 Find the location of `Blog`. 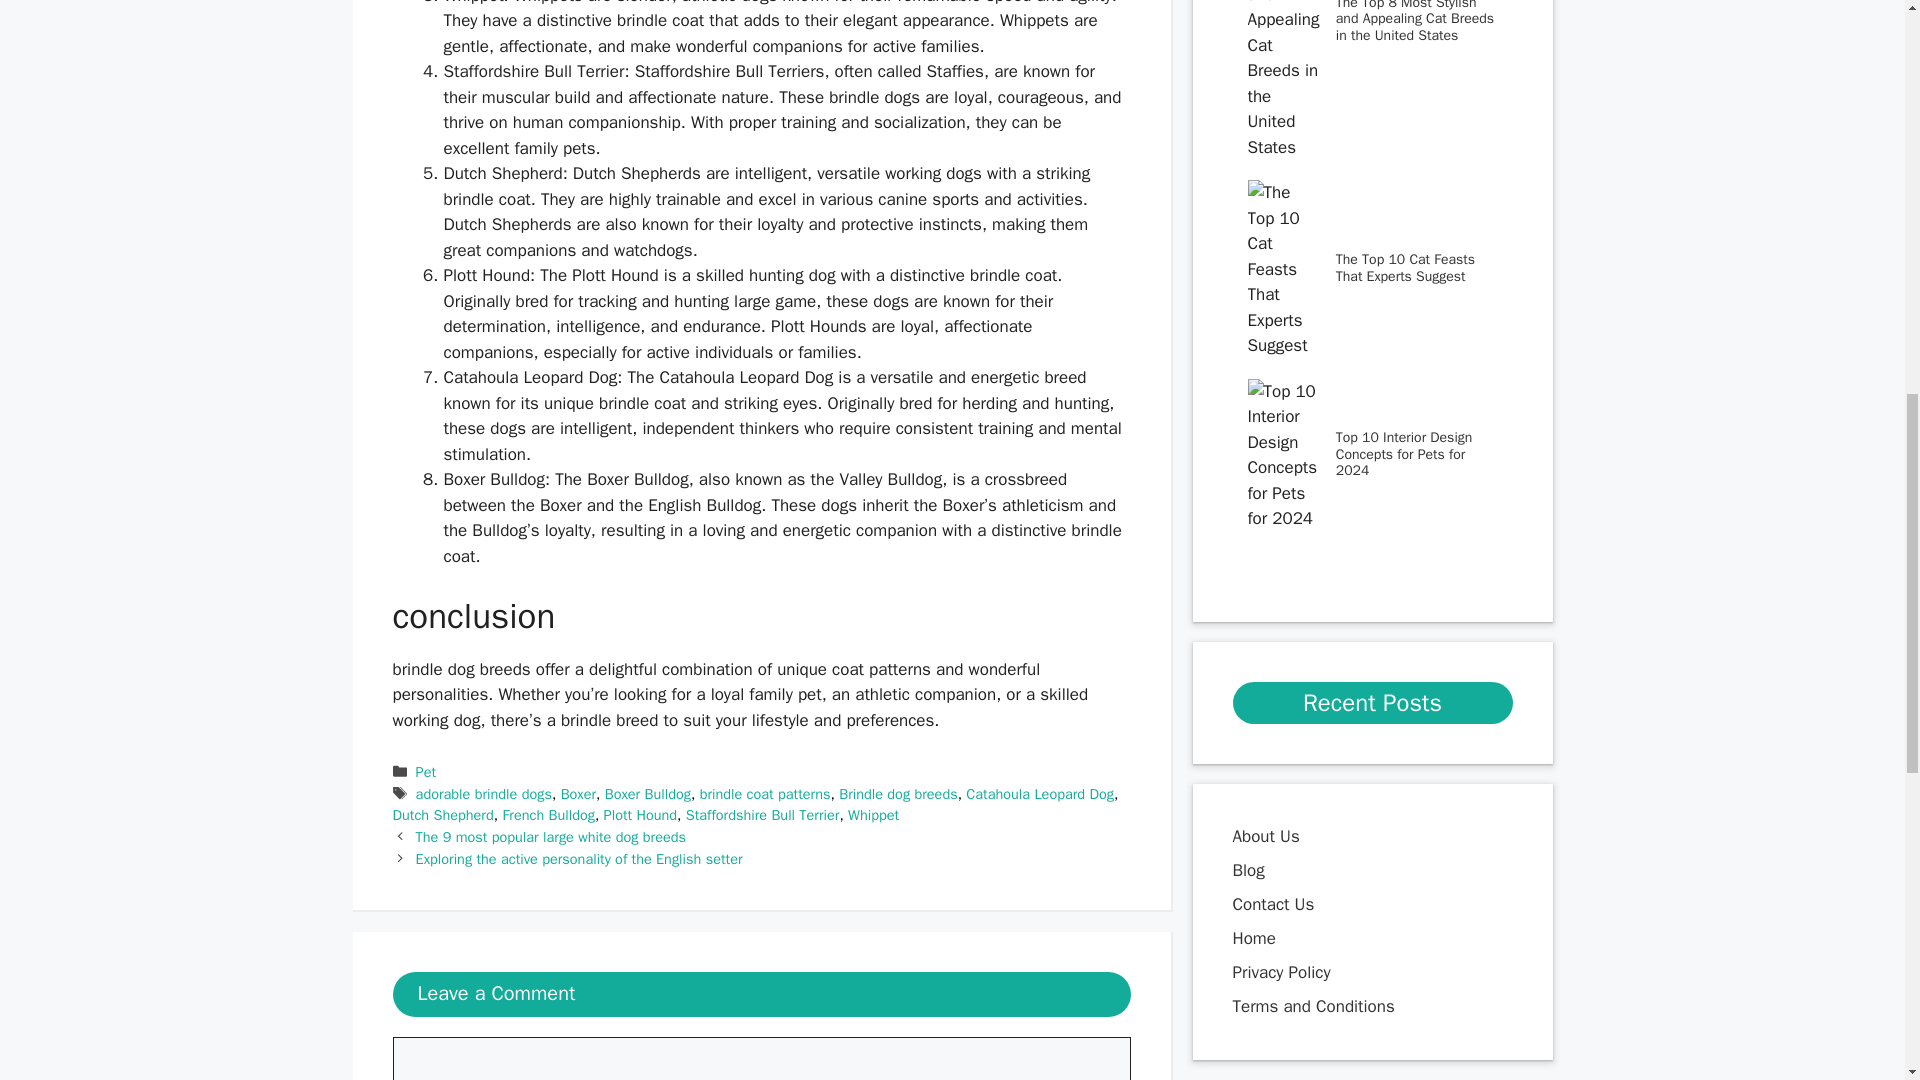

Blog is located at coordinates (1248, 870).